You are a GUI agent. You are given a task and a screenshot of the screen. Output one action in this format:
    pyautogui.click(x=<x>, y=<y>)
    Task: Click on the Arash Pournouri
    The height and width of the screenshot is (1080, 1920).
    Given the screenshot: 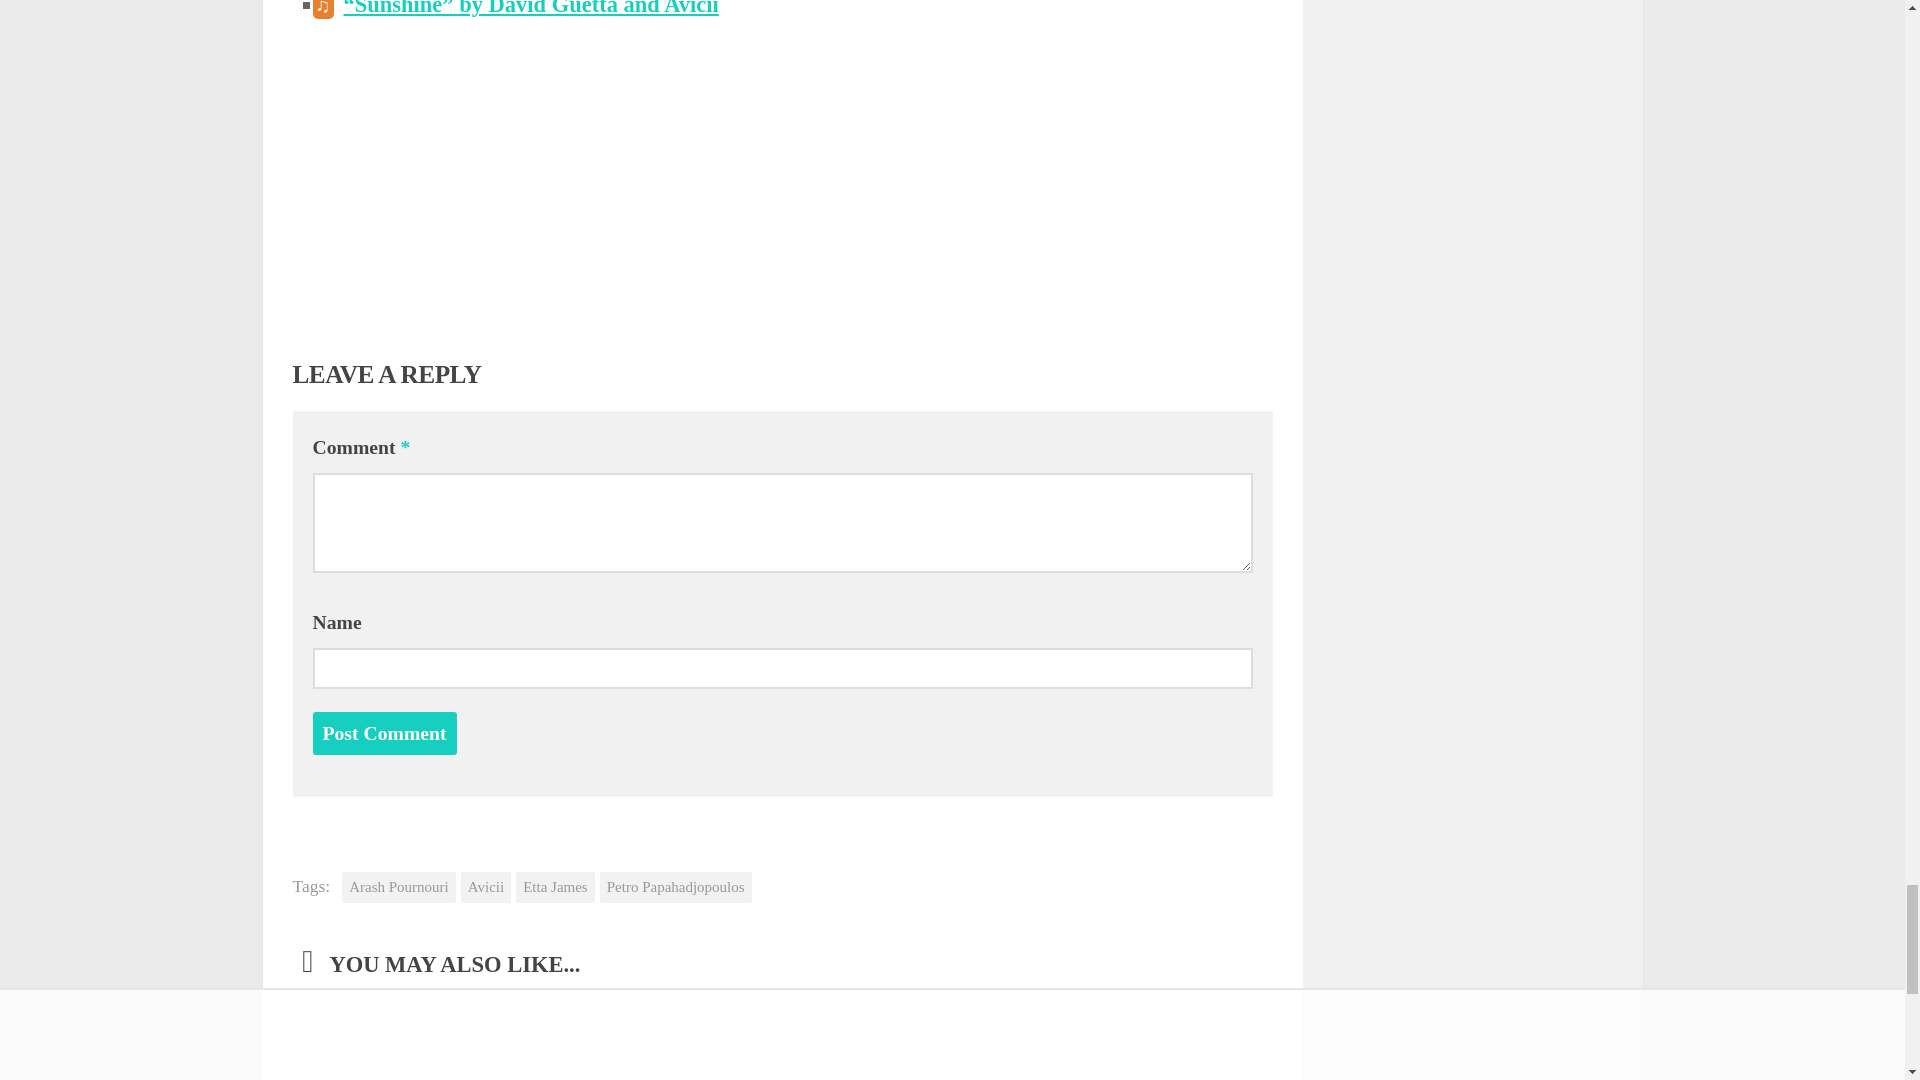 What is the action you would take?
    pyautogui.click(x=398, y=886)
    